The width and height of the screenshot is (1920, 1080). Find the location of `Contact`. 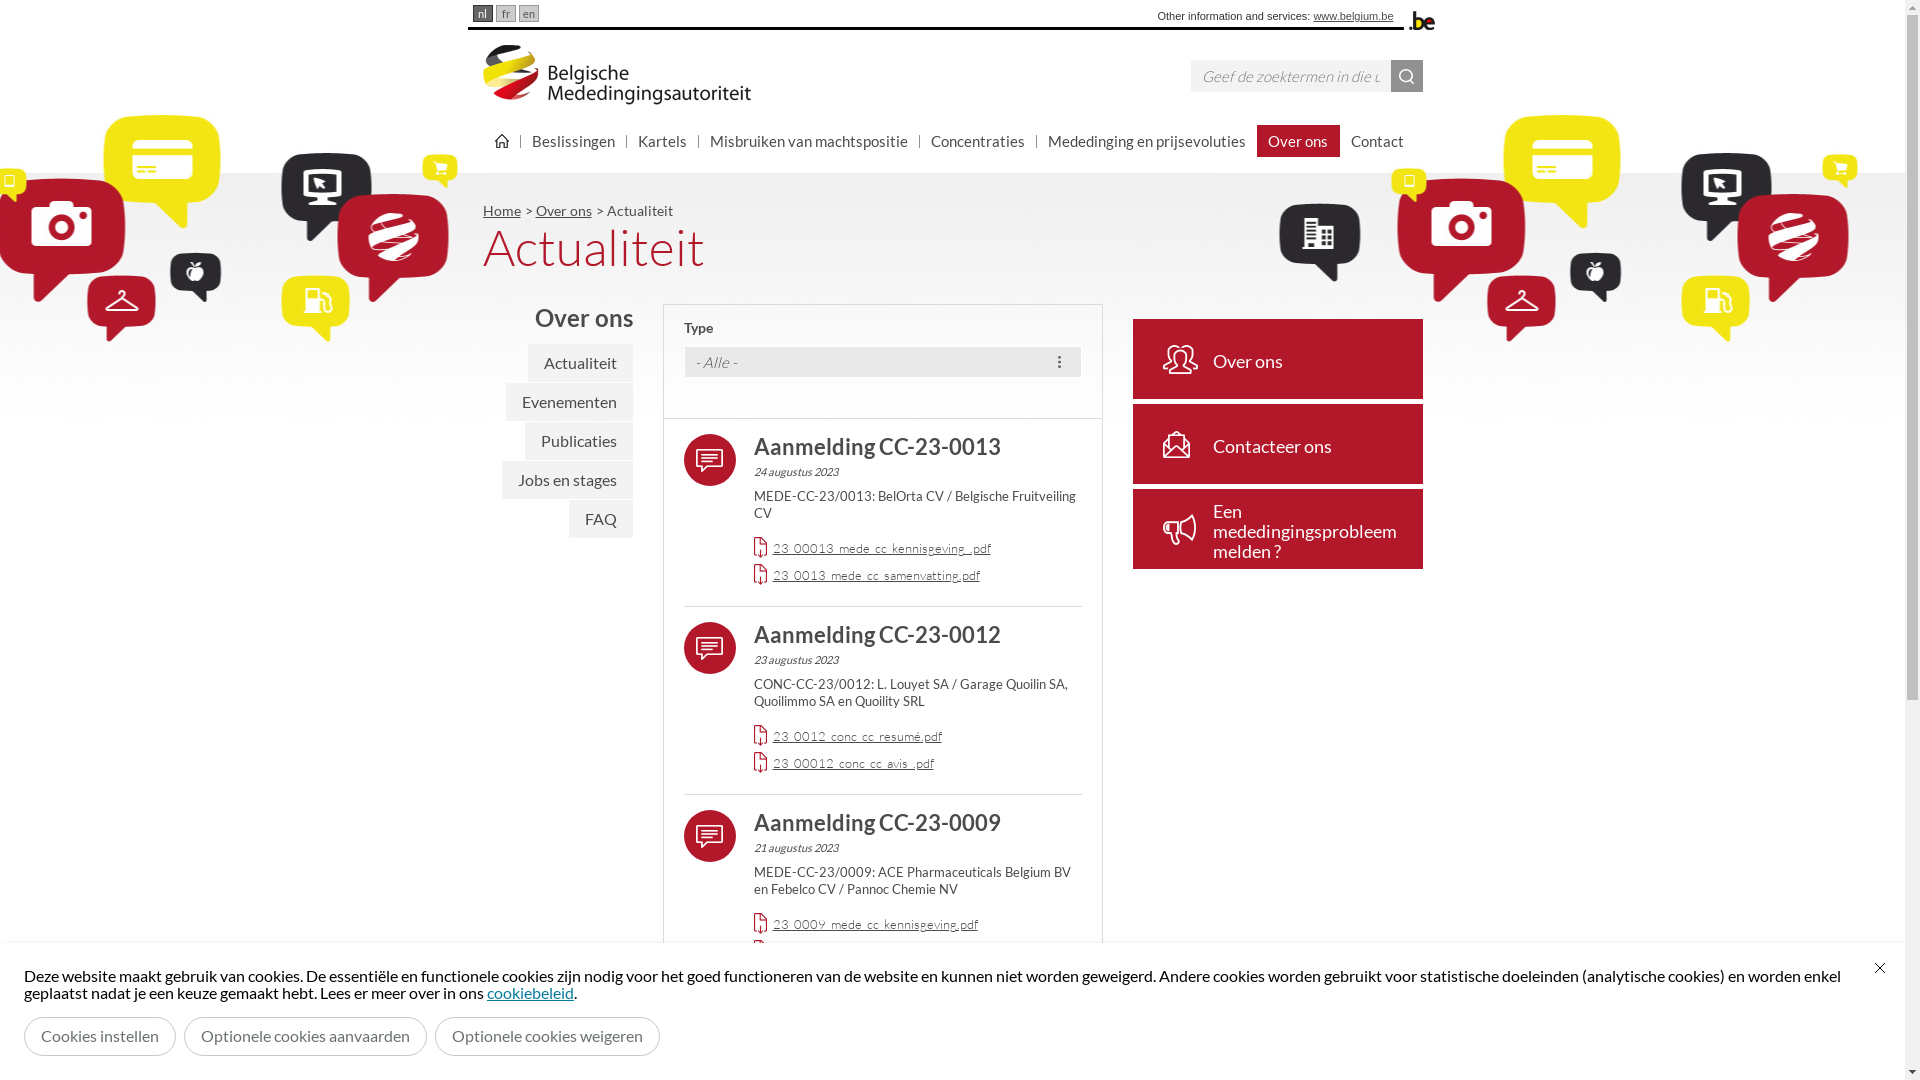

Contact is located at coordinates (1378, 141).